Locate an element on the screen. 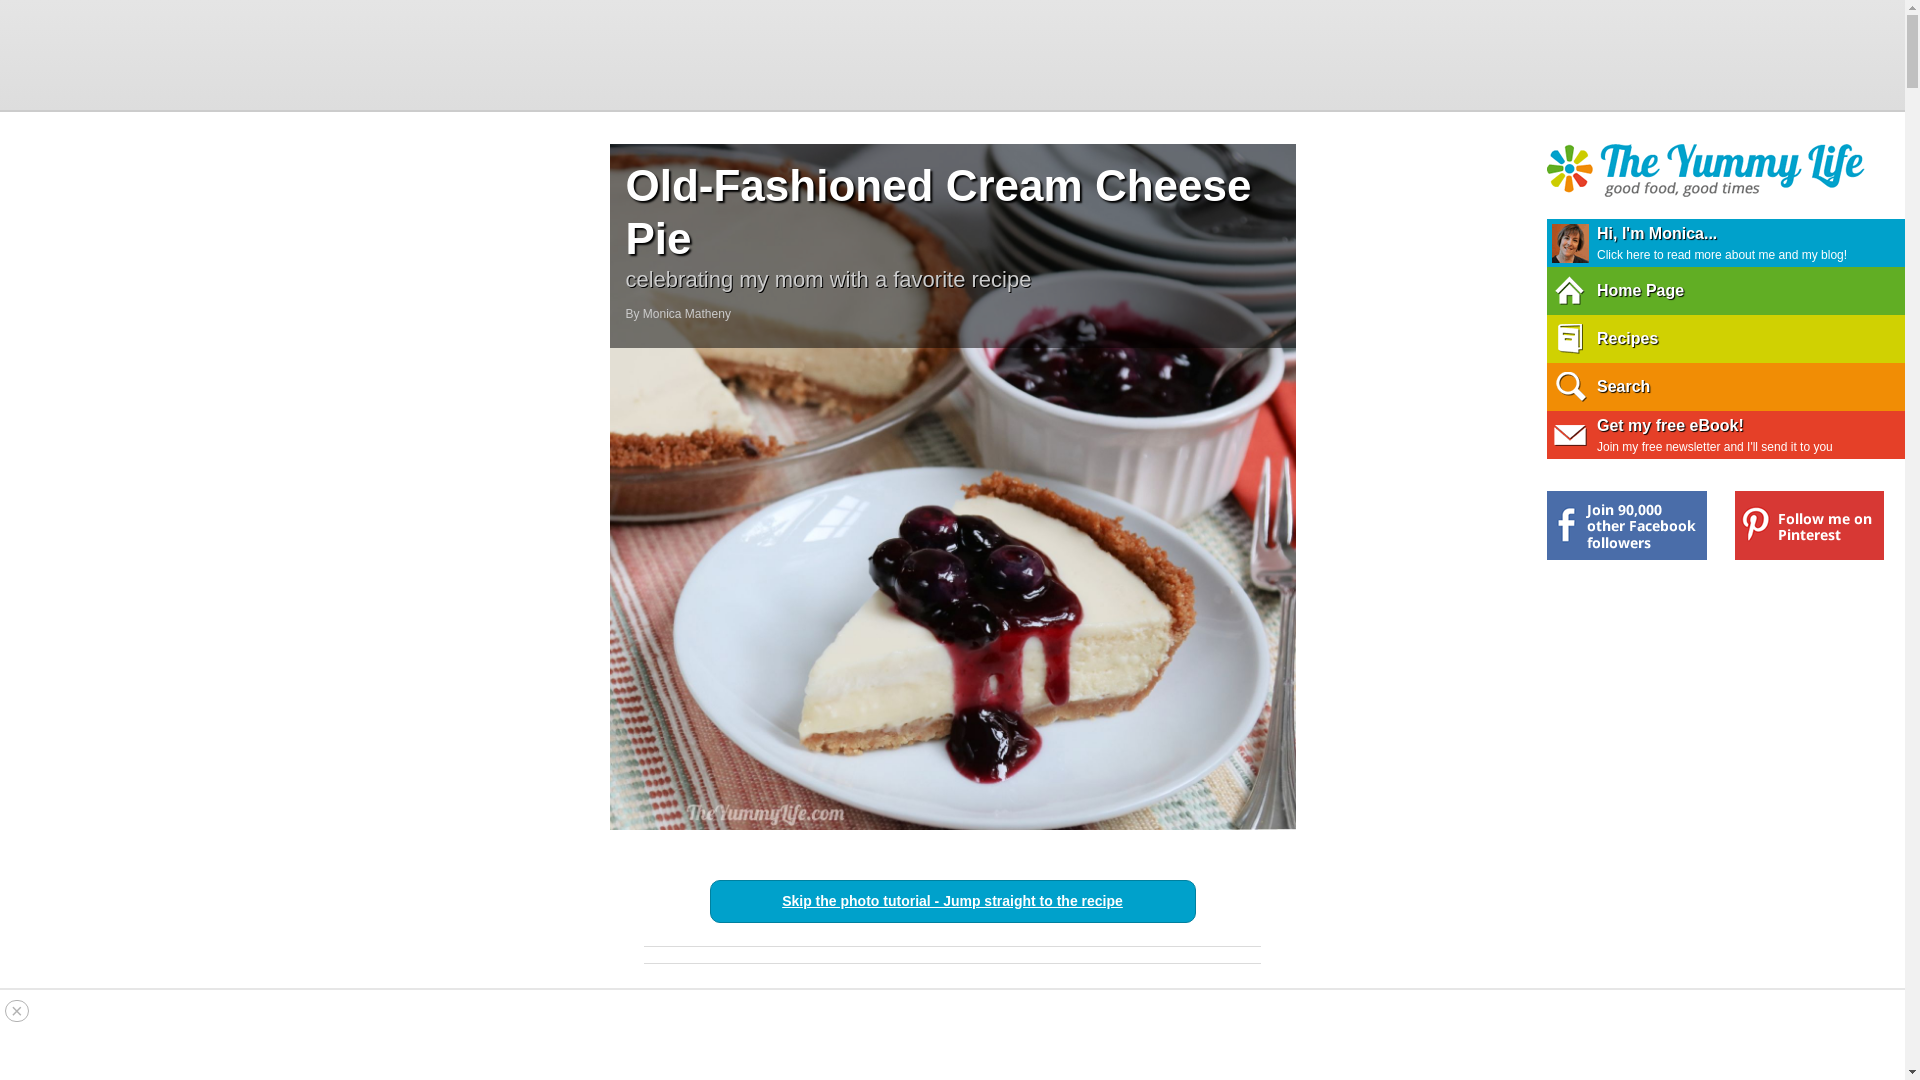  Monica Matheny is located at coordinates (687, 313).